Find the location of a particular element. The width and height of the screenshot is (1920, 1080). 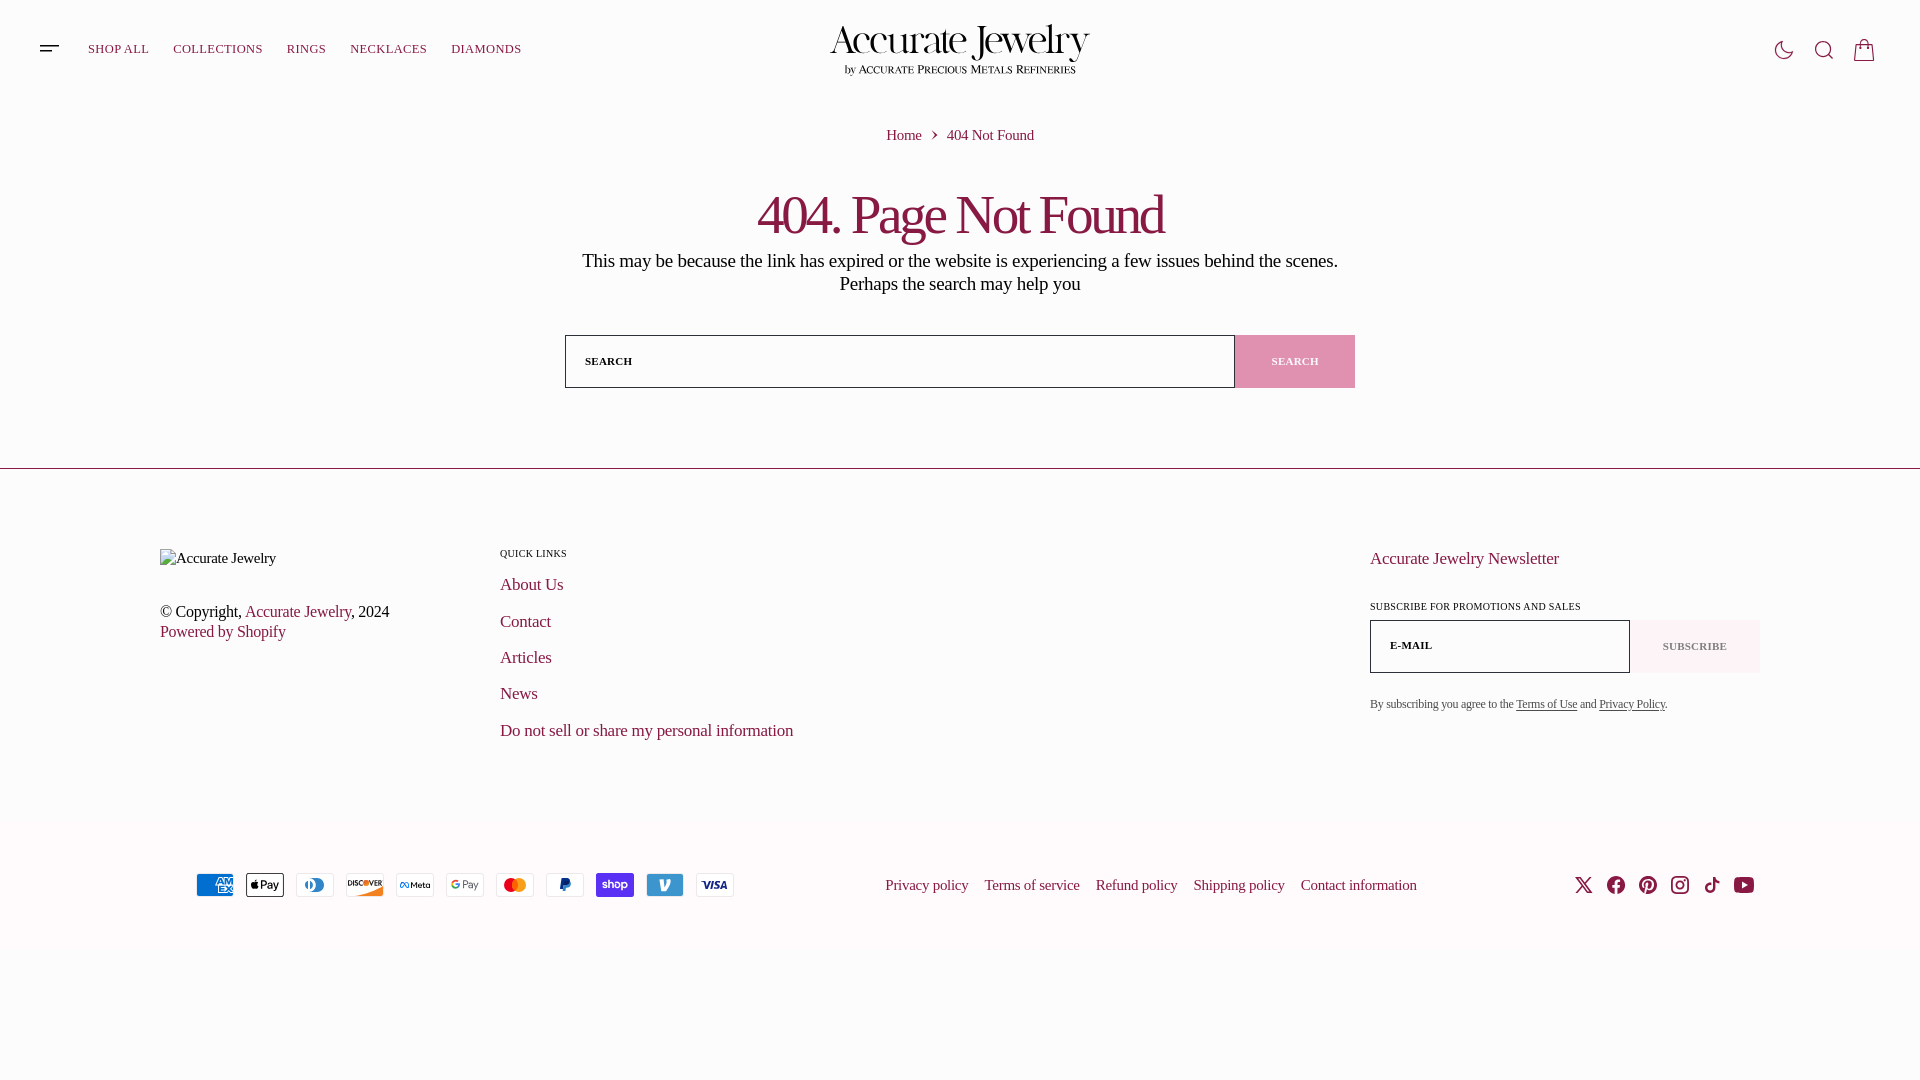

Rings is located at coordinates (306, 49).